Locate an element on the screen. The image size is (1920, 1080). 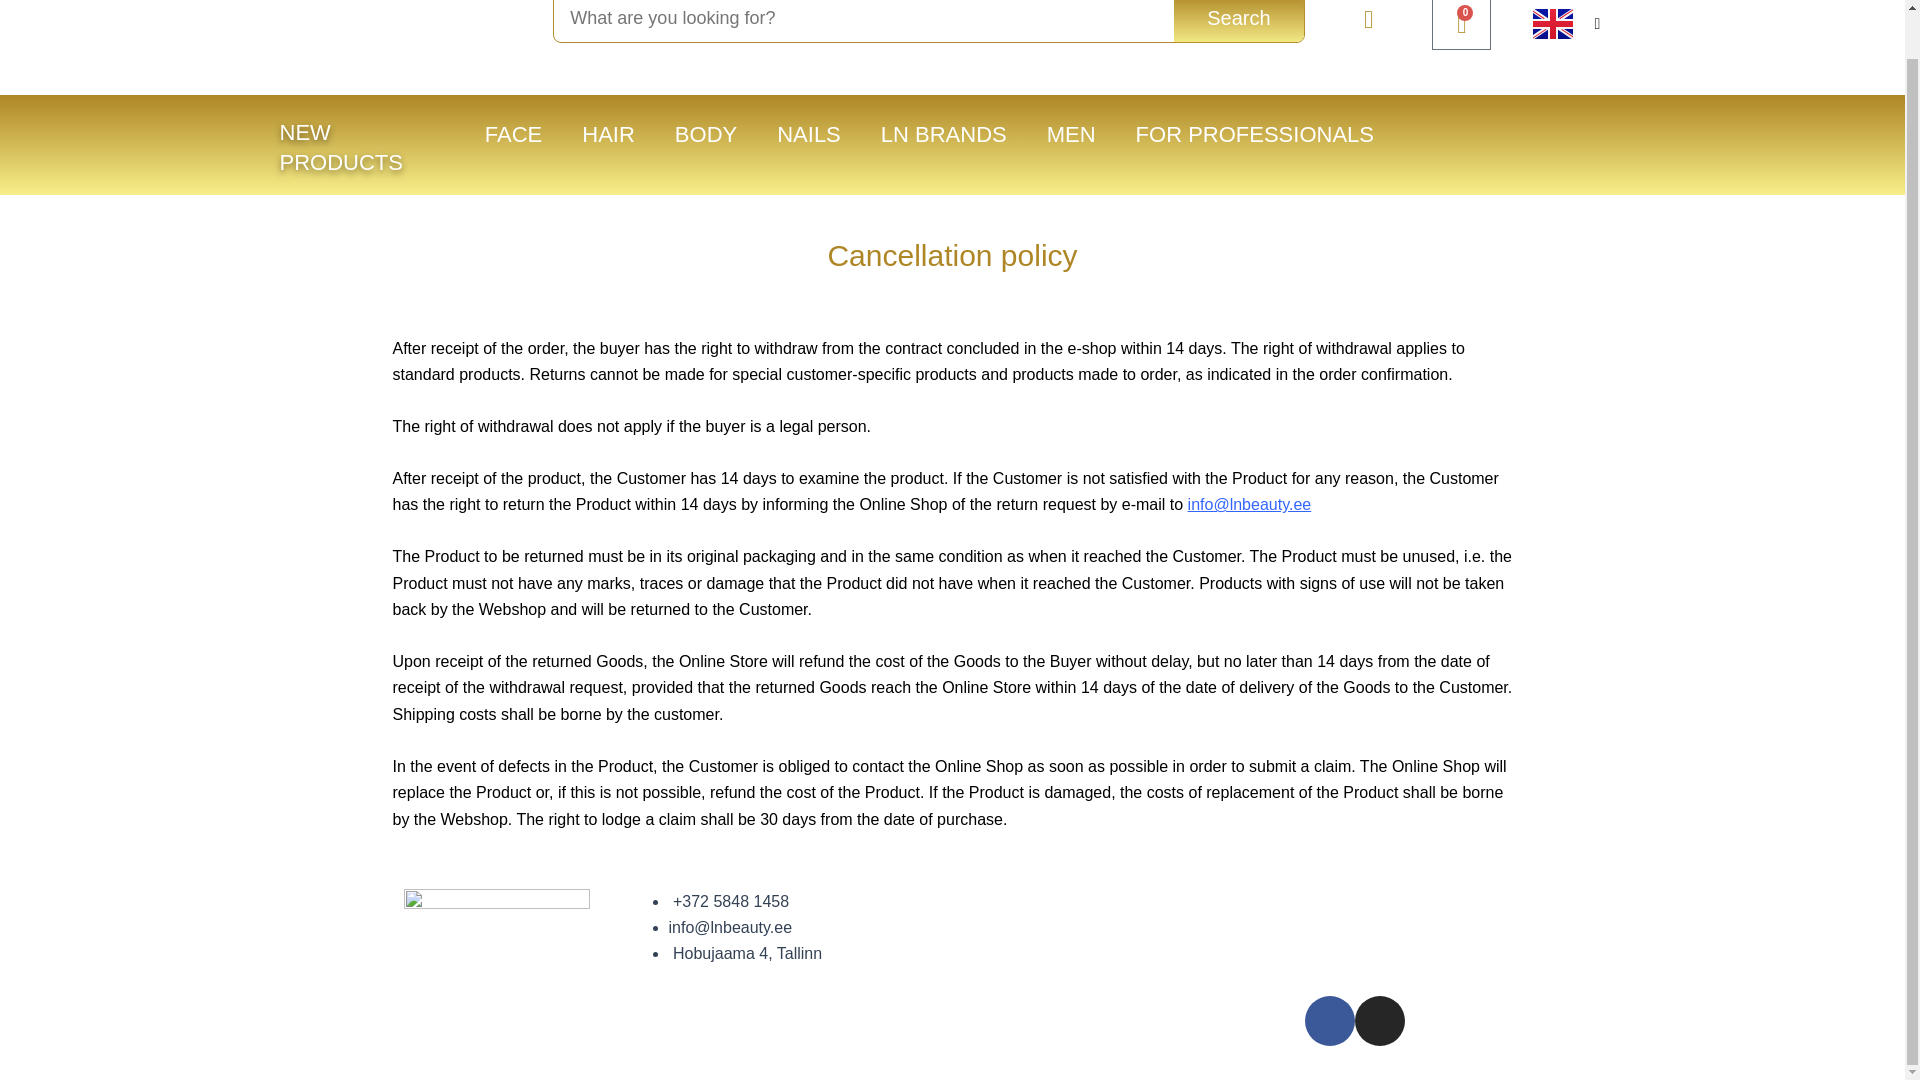
MEN is located at coordinates (705, 134).